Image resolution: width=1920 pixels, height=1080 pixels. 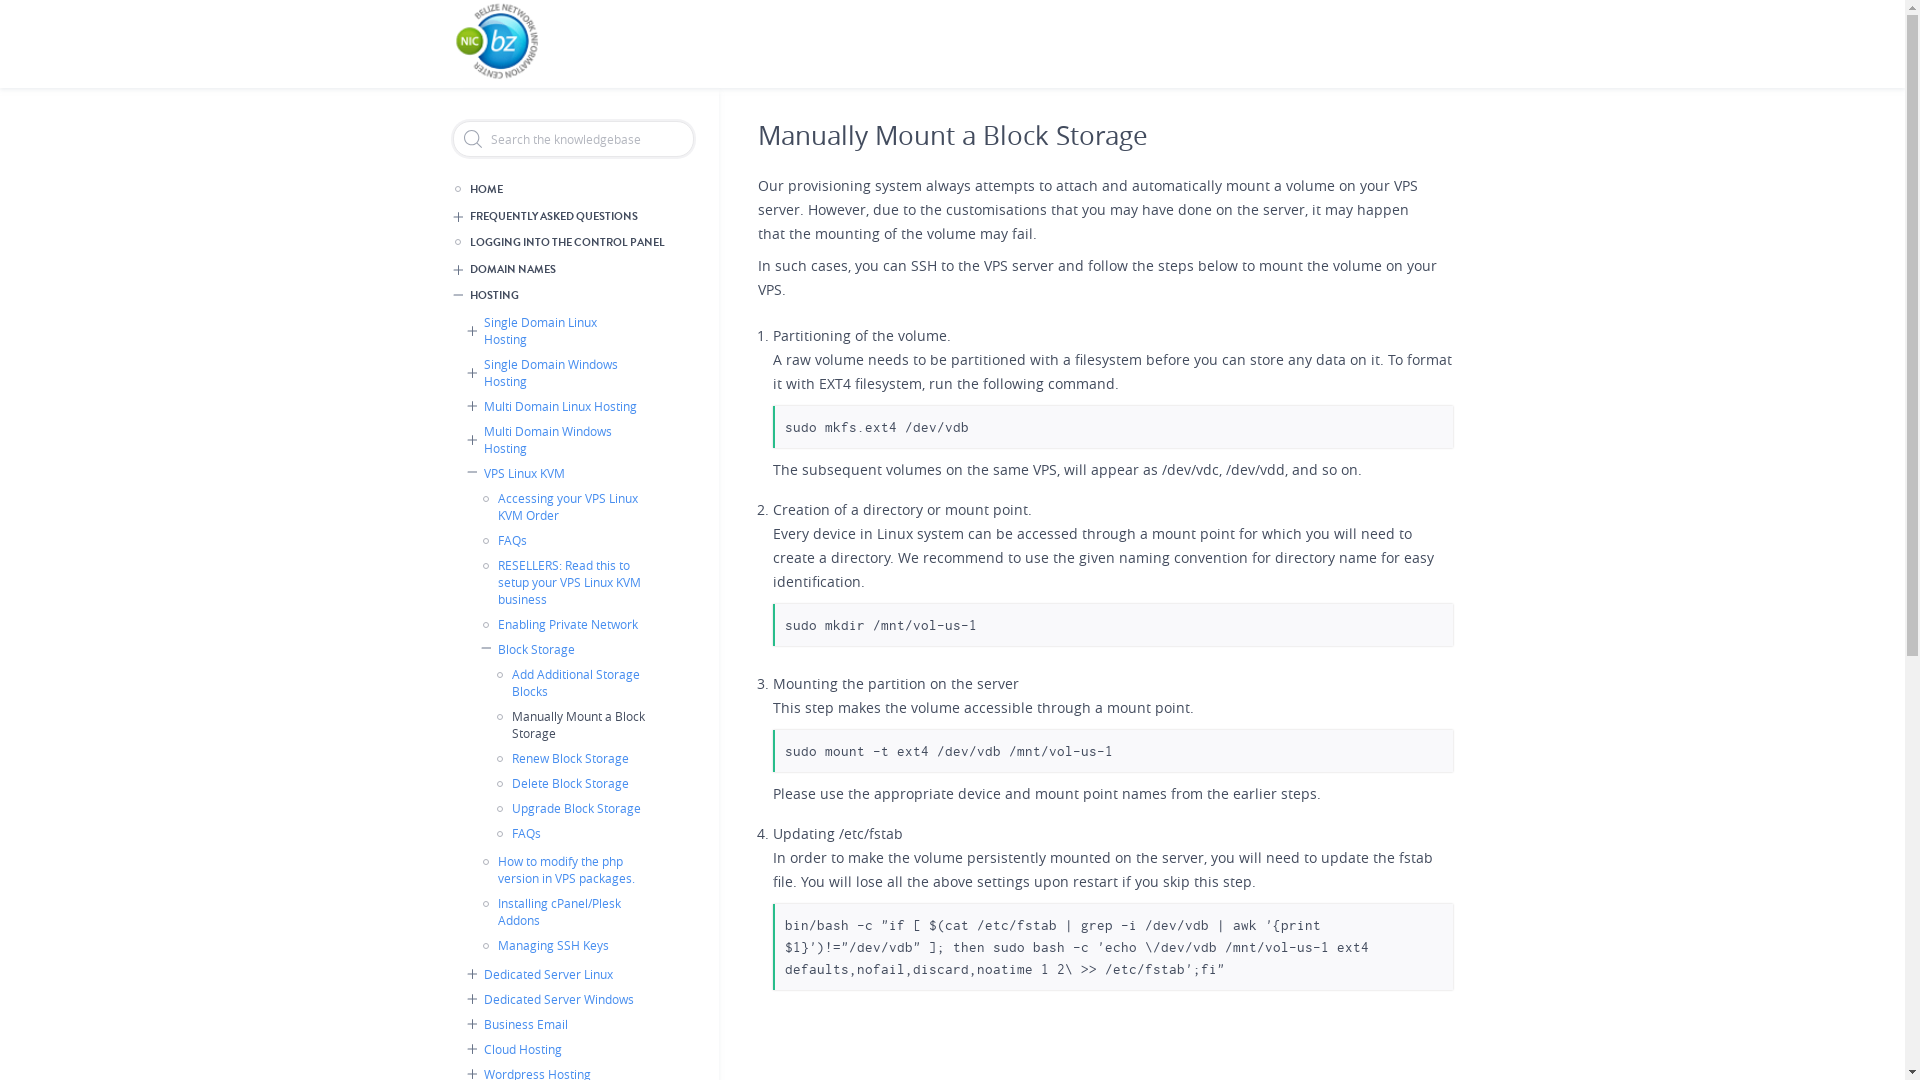 I want to click on HOSTING, so click(x=572, y=296).